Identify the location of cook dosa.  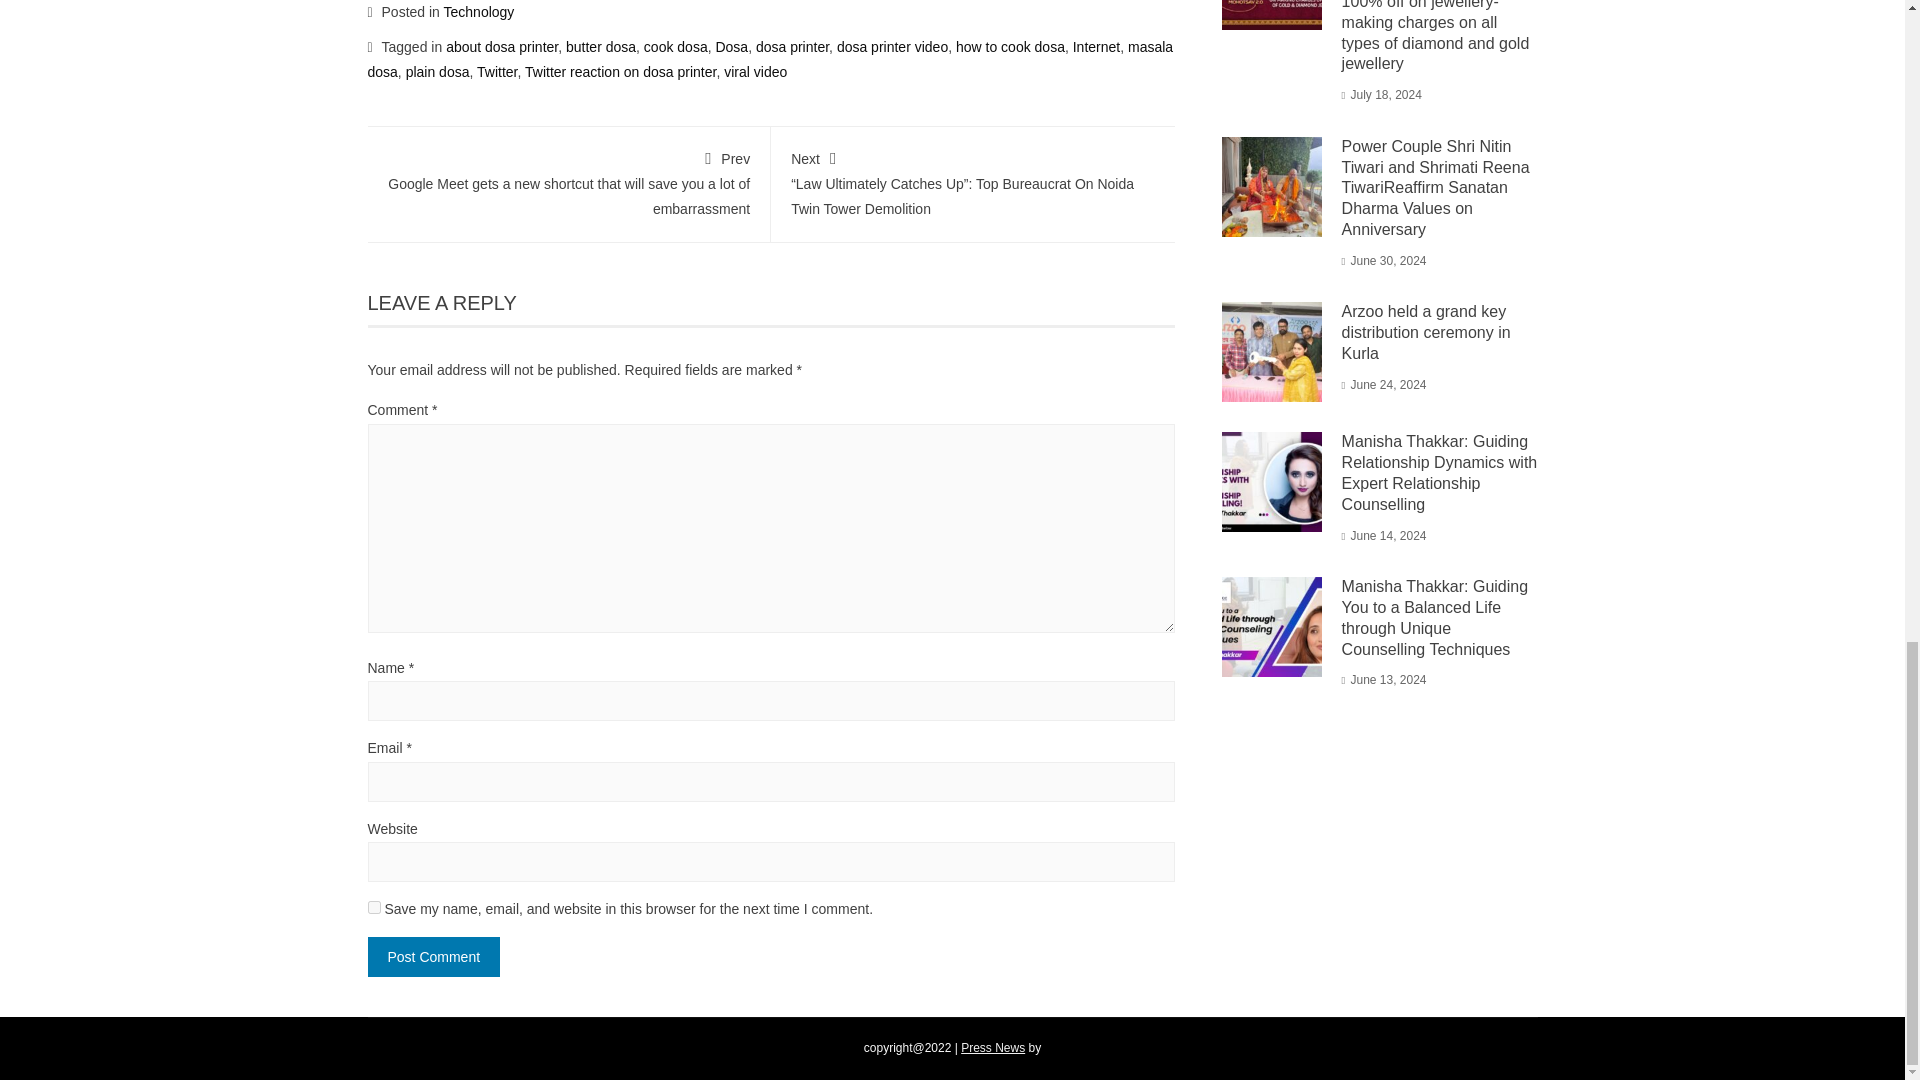
(676, 46).